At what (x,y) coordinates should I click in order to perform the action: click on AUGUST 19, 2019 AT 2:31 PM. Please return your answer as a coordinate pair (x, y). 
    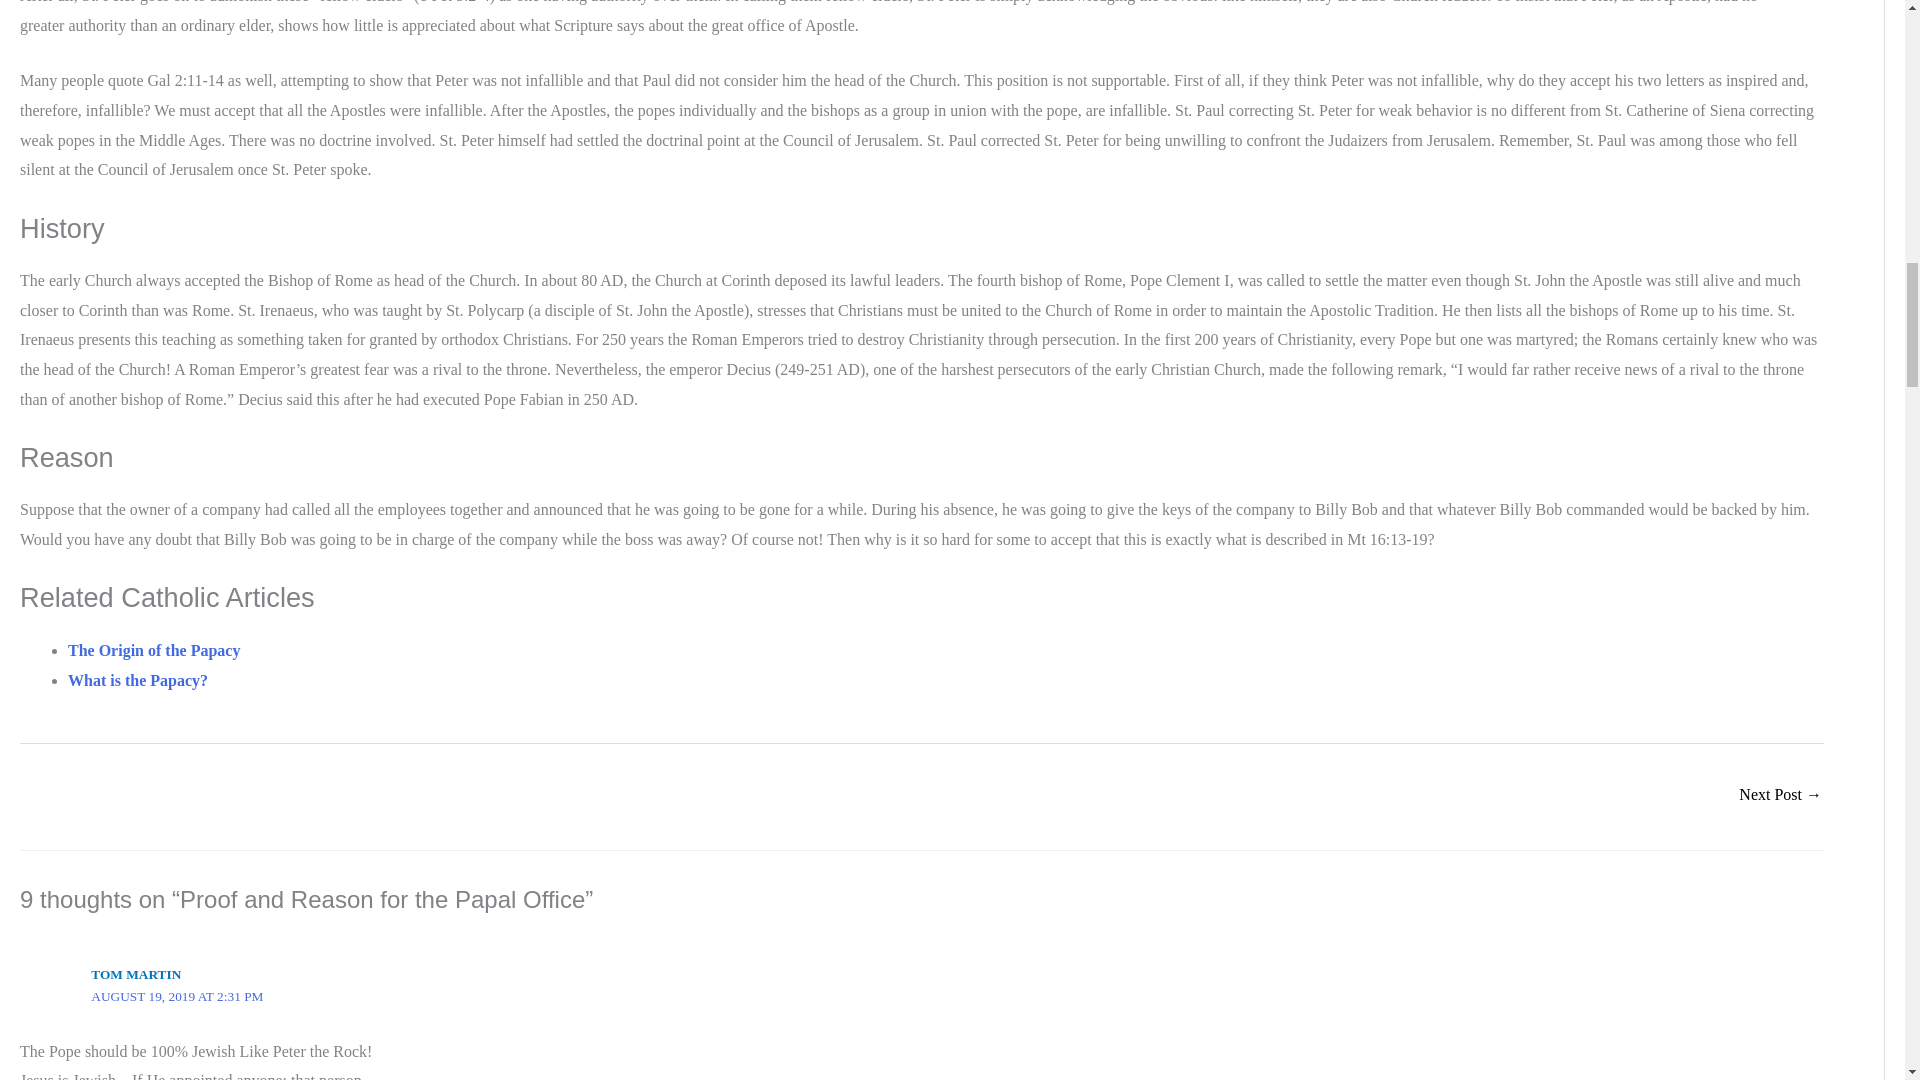
    Looking at the image, I should click on (176, 996).